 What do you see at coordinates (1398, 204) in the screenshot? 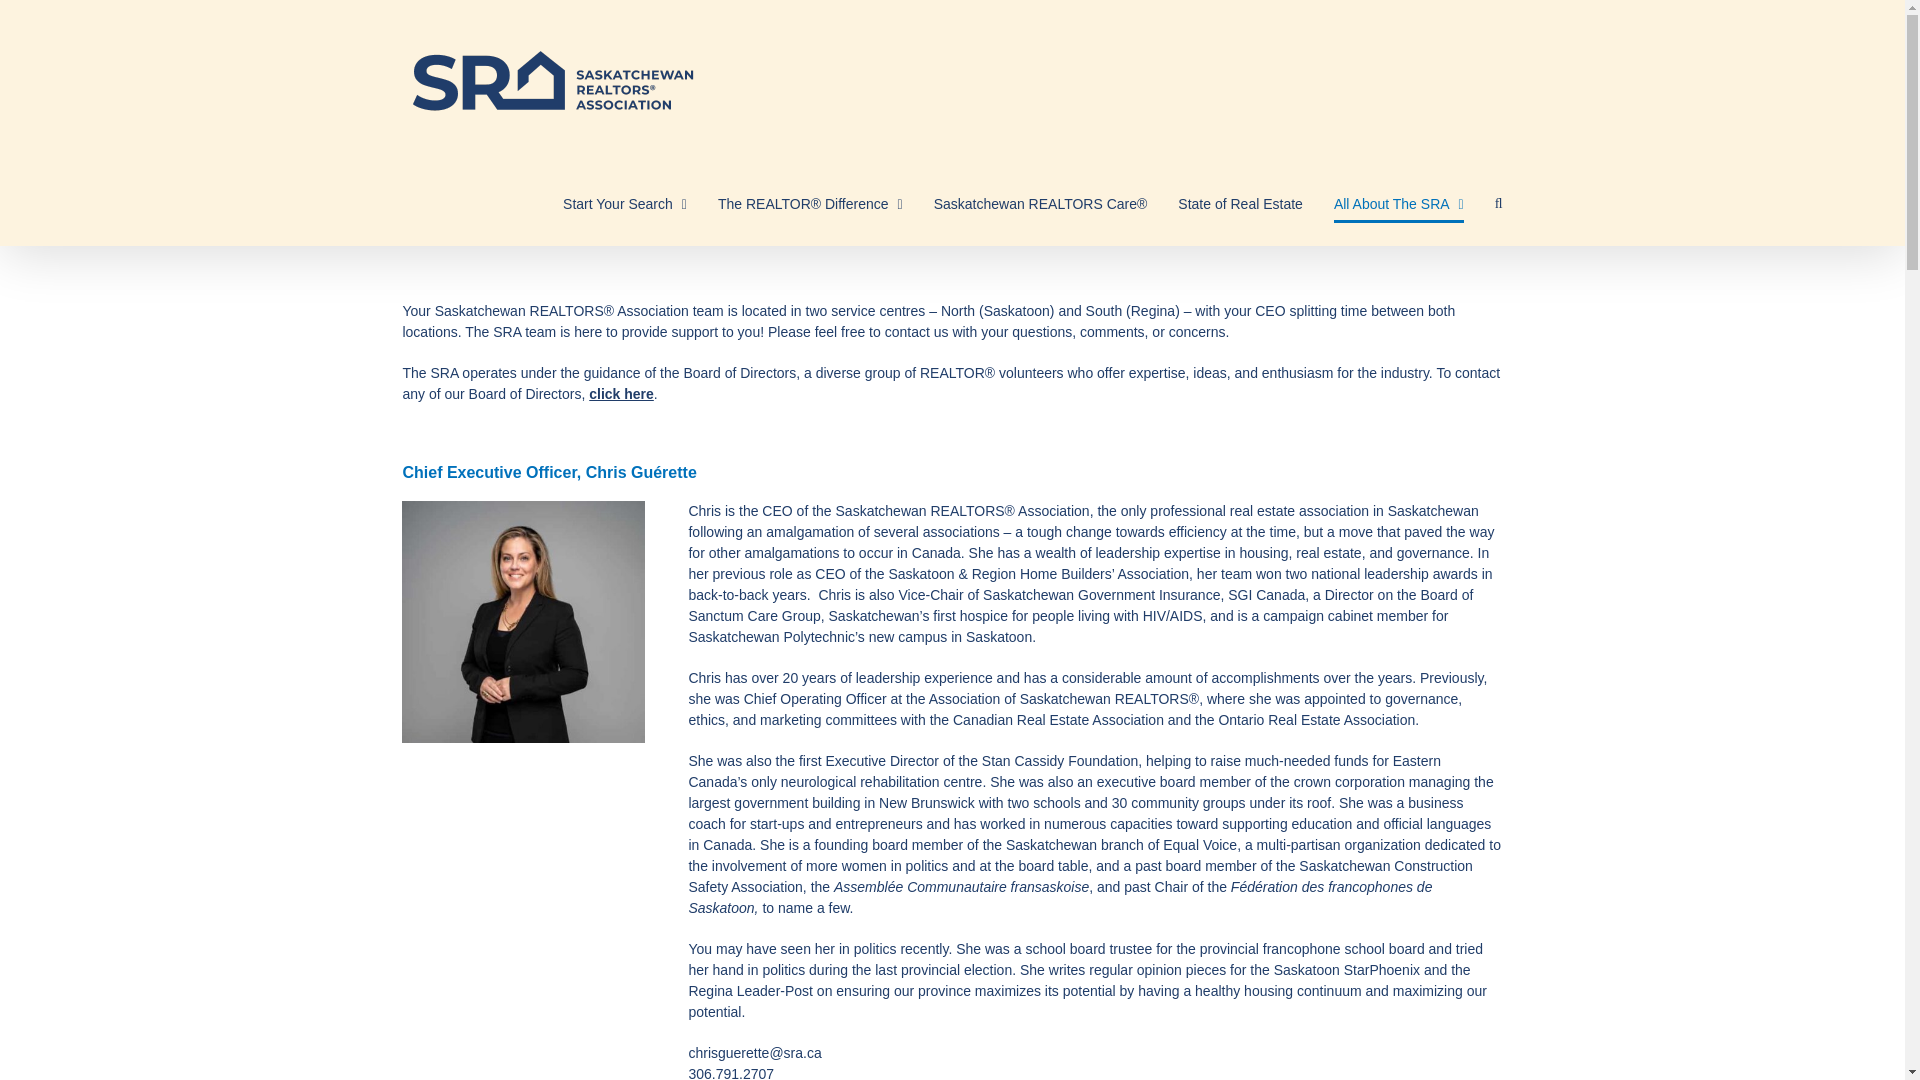
I see `All About The SRA` at bounding box center [1398, 204].